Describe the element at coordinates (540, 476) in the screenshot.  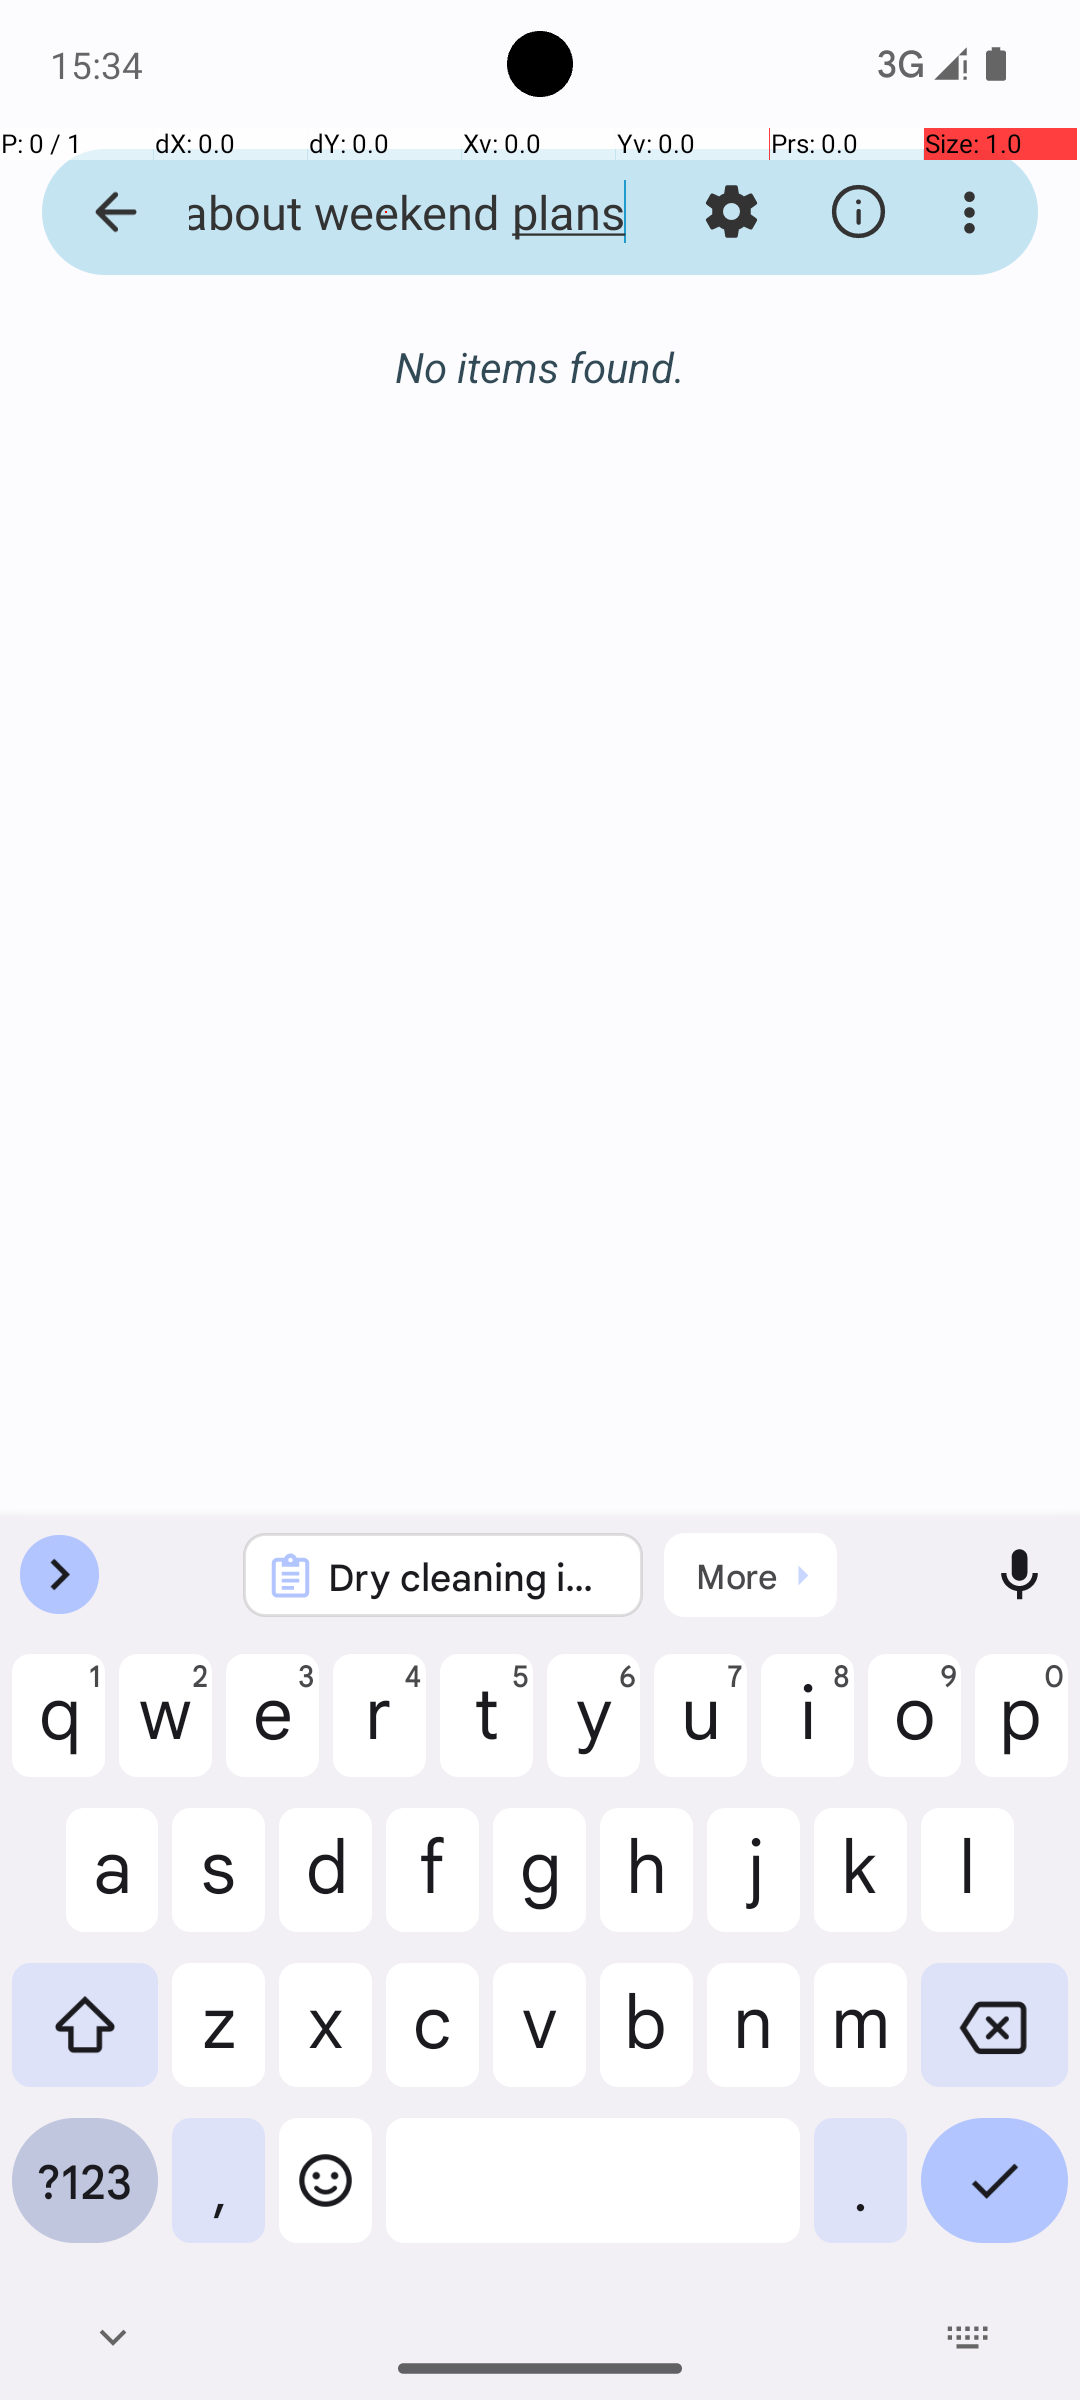
I see `Start a conversation` at that location.